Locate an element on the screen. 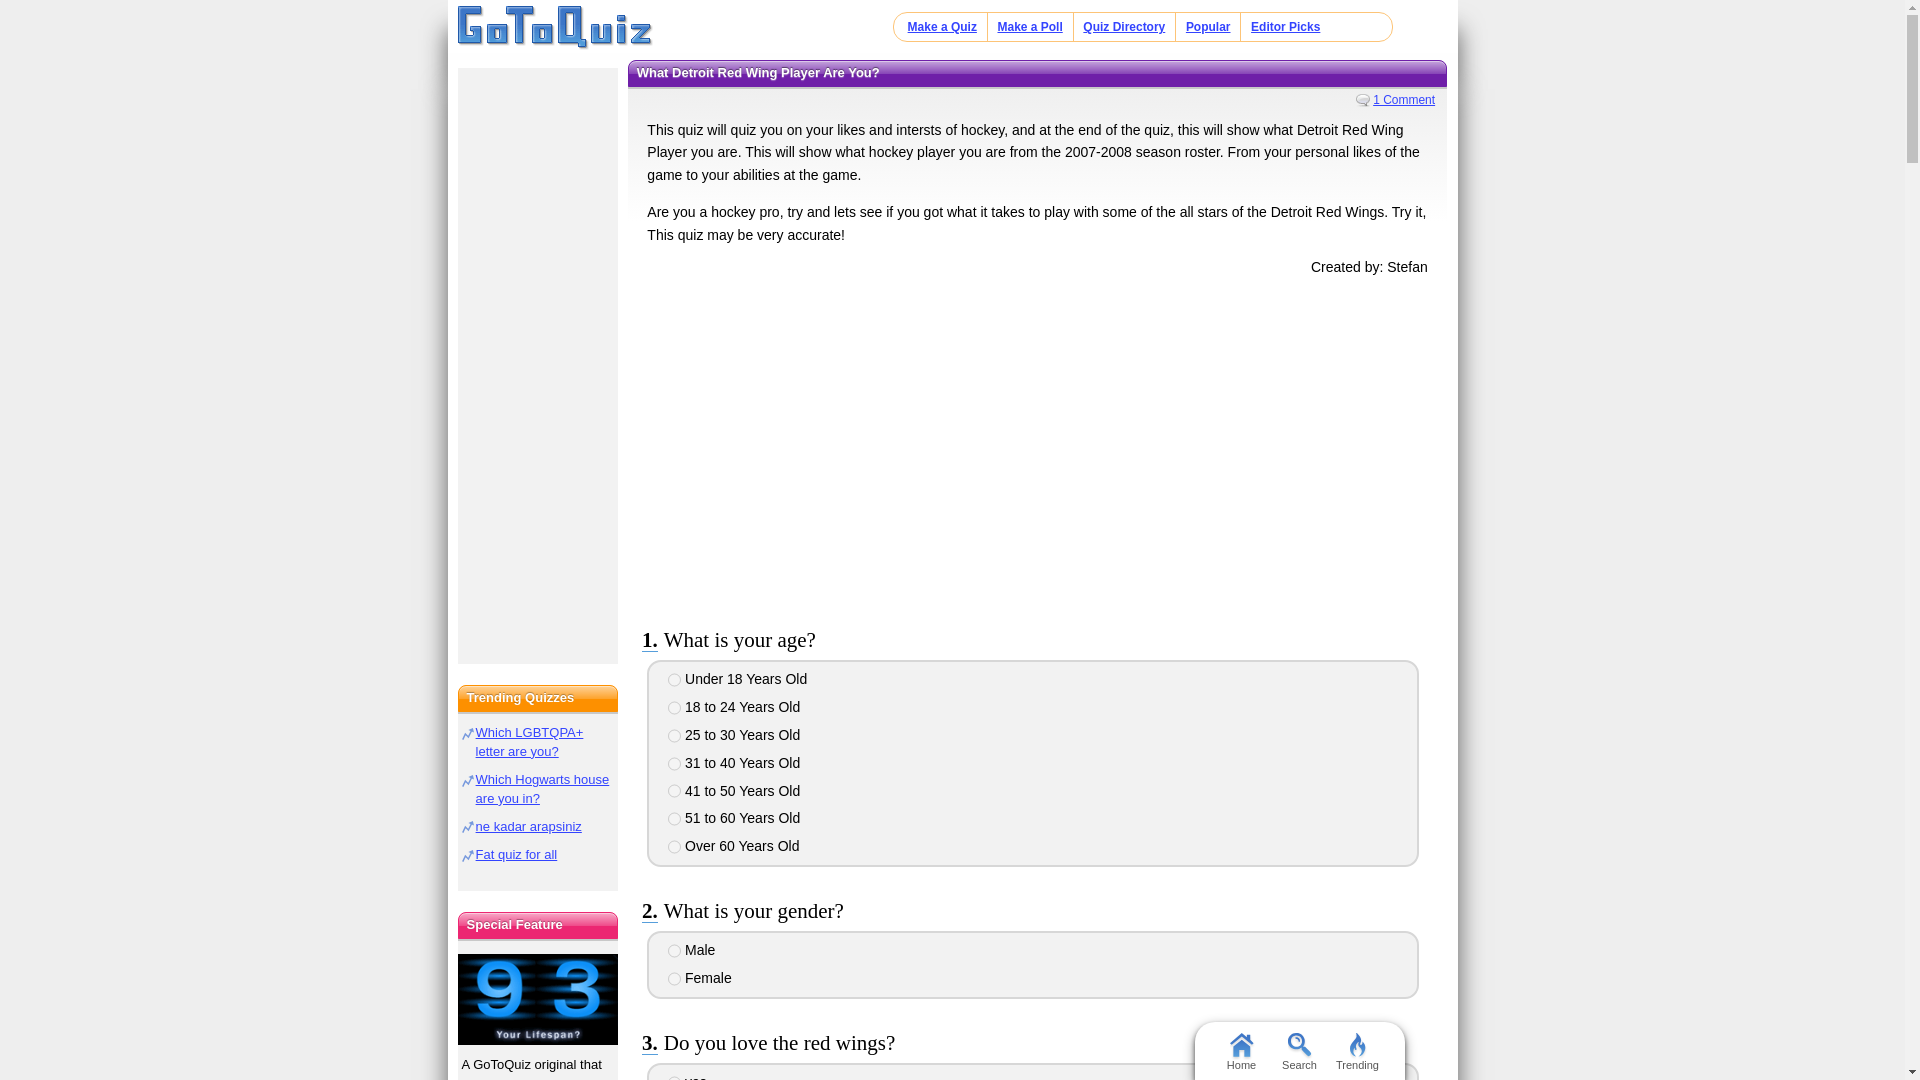 The width and height of the screenshot is (1920, 1080). ne kadar arapsiniz is located at coordinates (528, 826).